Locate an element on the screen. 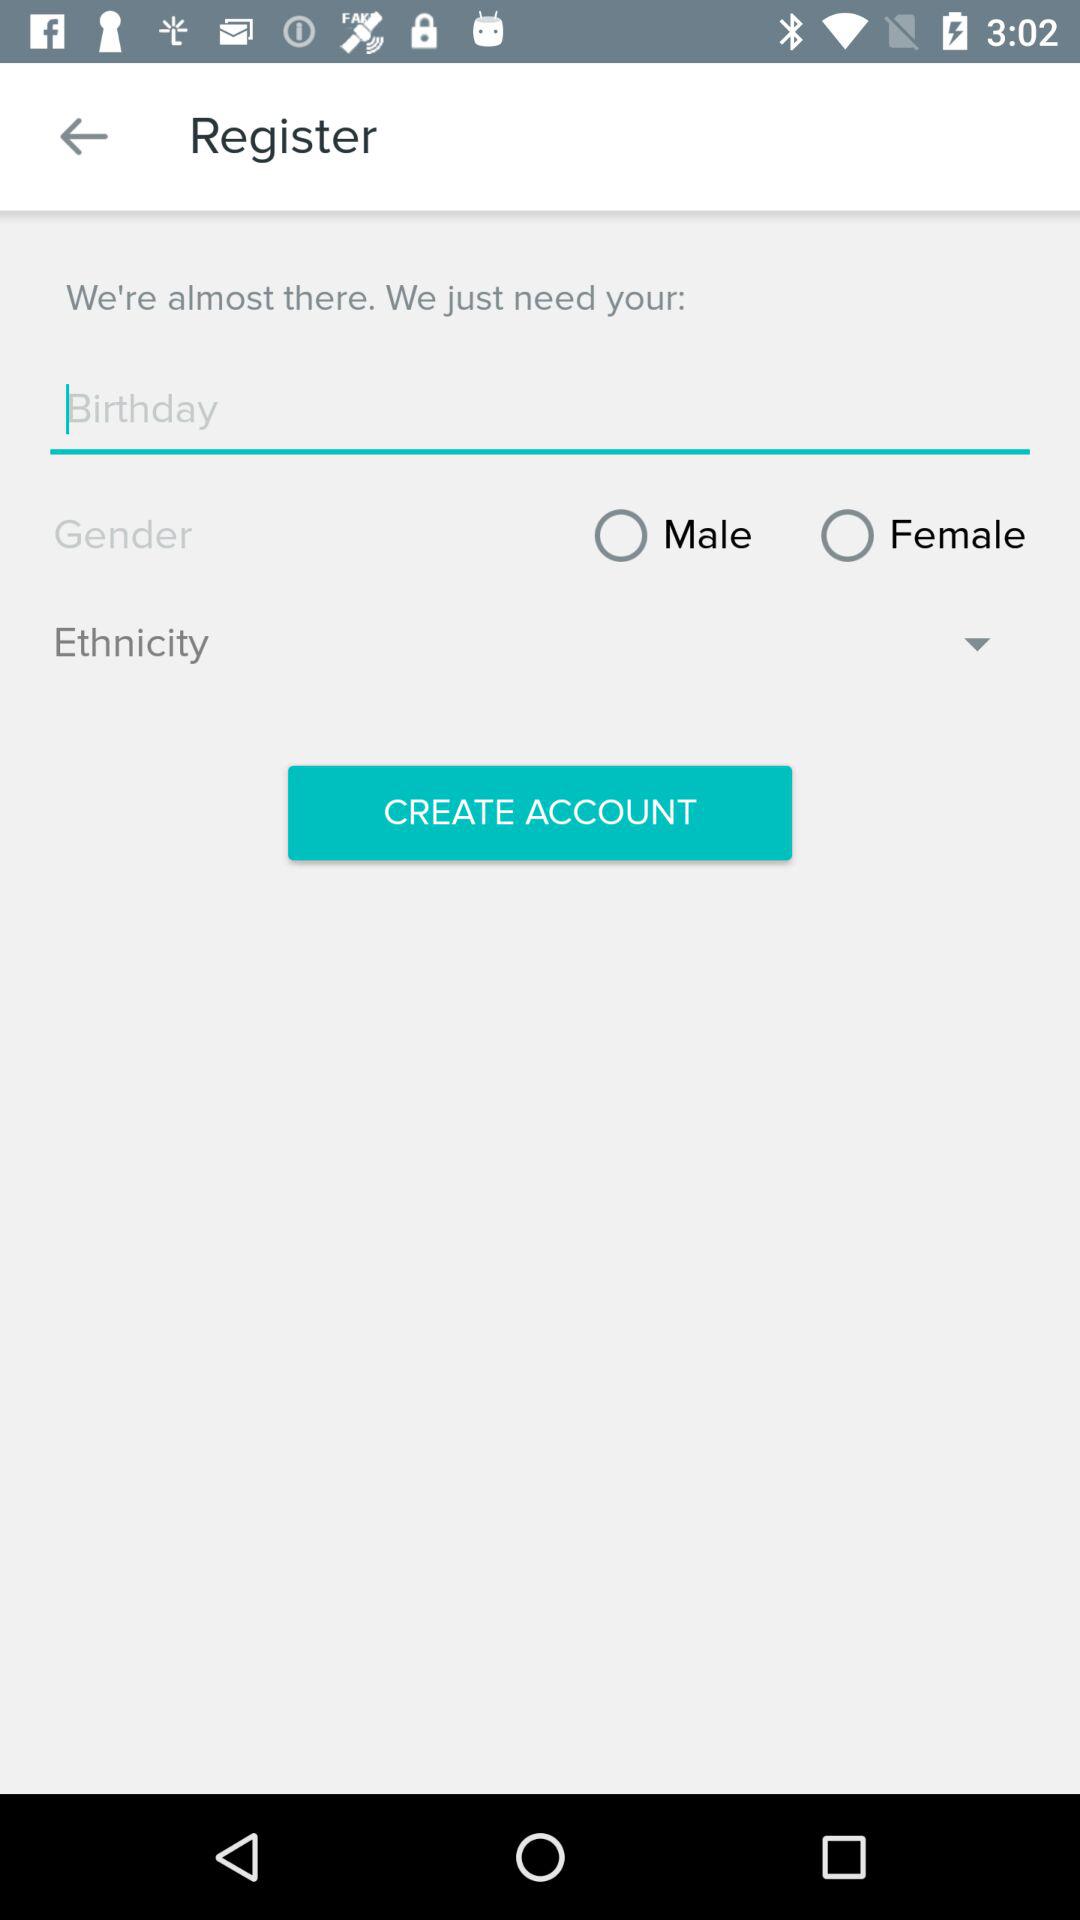 The height and width of the screenshot is (1920, 1080). select item to the left of female is located at coordinates (666, 535).